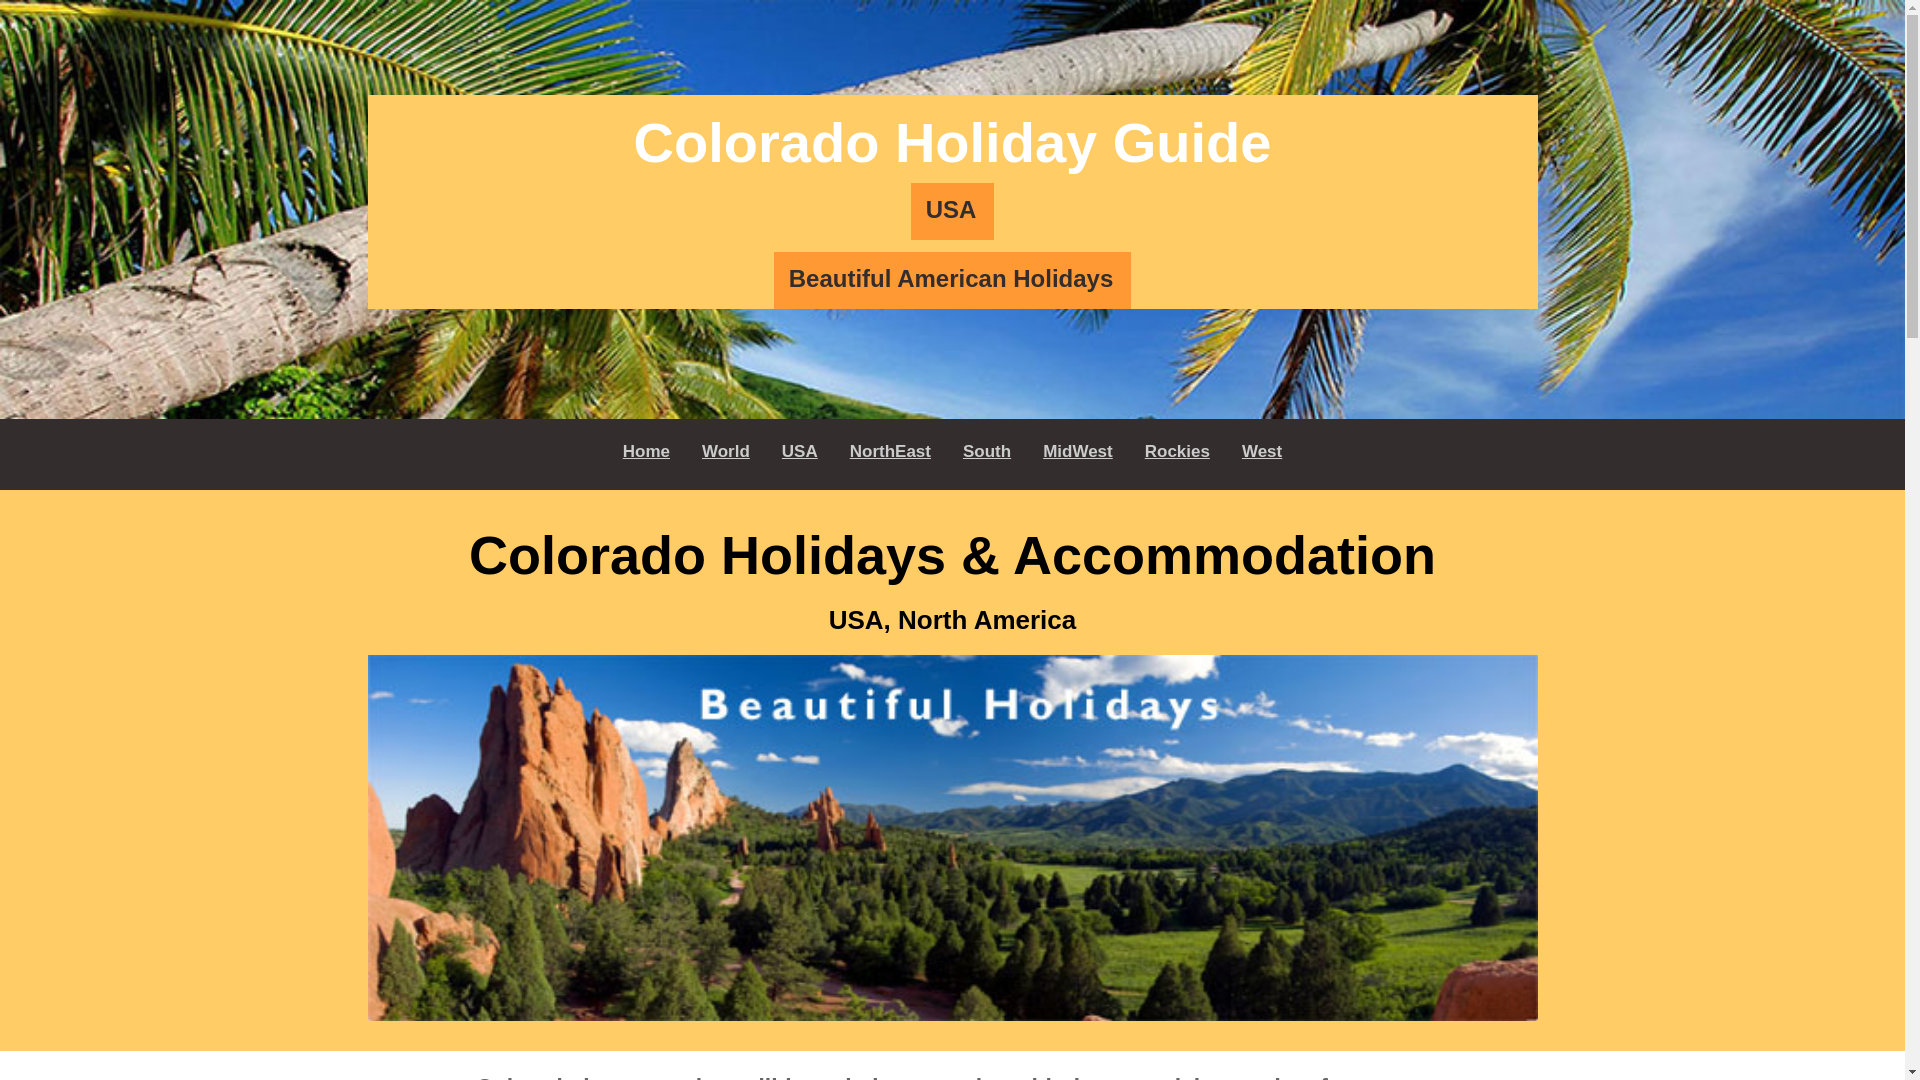 This screenshot has width=1920, height=1080. Describe the element at coordinates (726, 452) in the screenshot. I see `World` at that location.